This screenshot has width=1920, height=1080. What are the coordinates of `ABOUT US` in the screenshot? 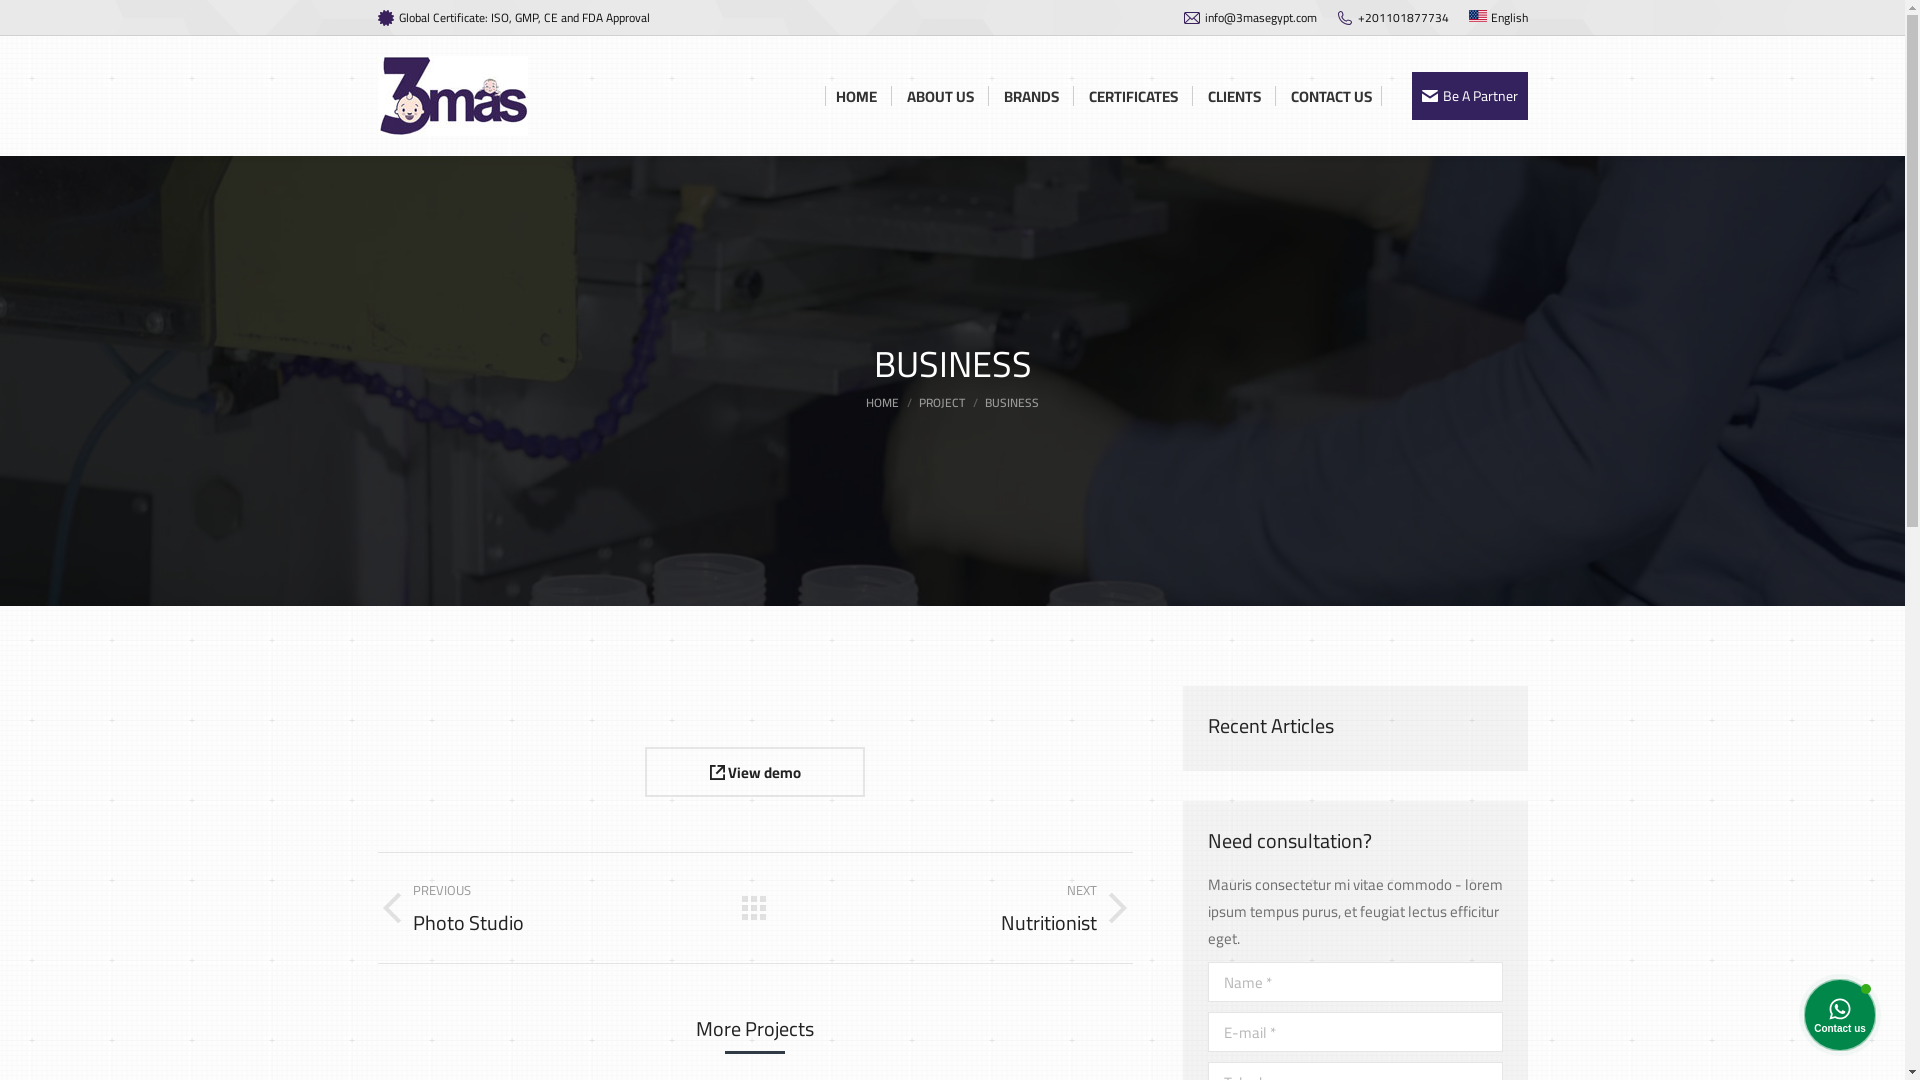 It's located at (940, 96).